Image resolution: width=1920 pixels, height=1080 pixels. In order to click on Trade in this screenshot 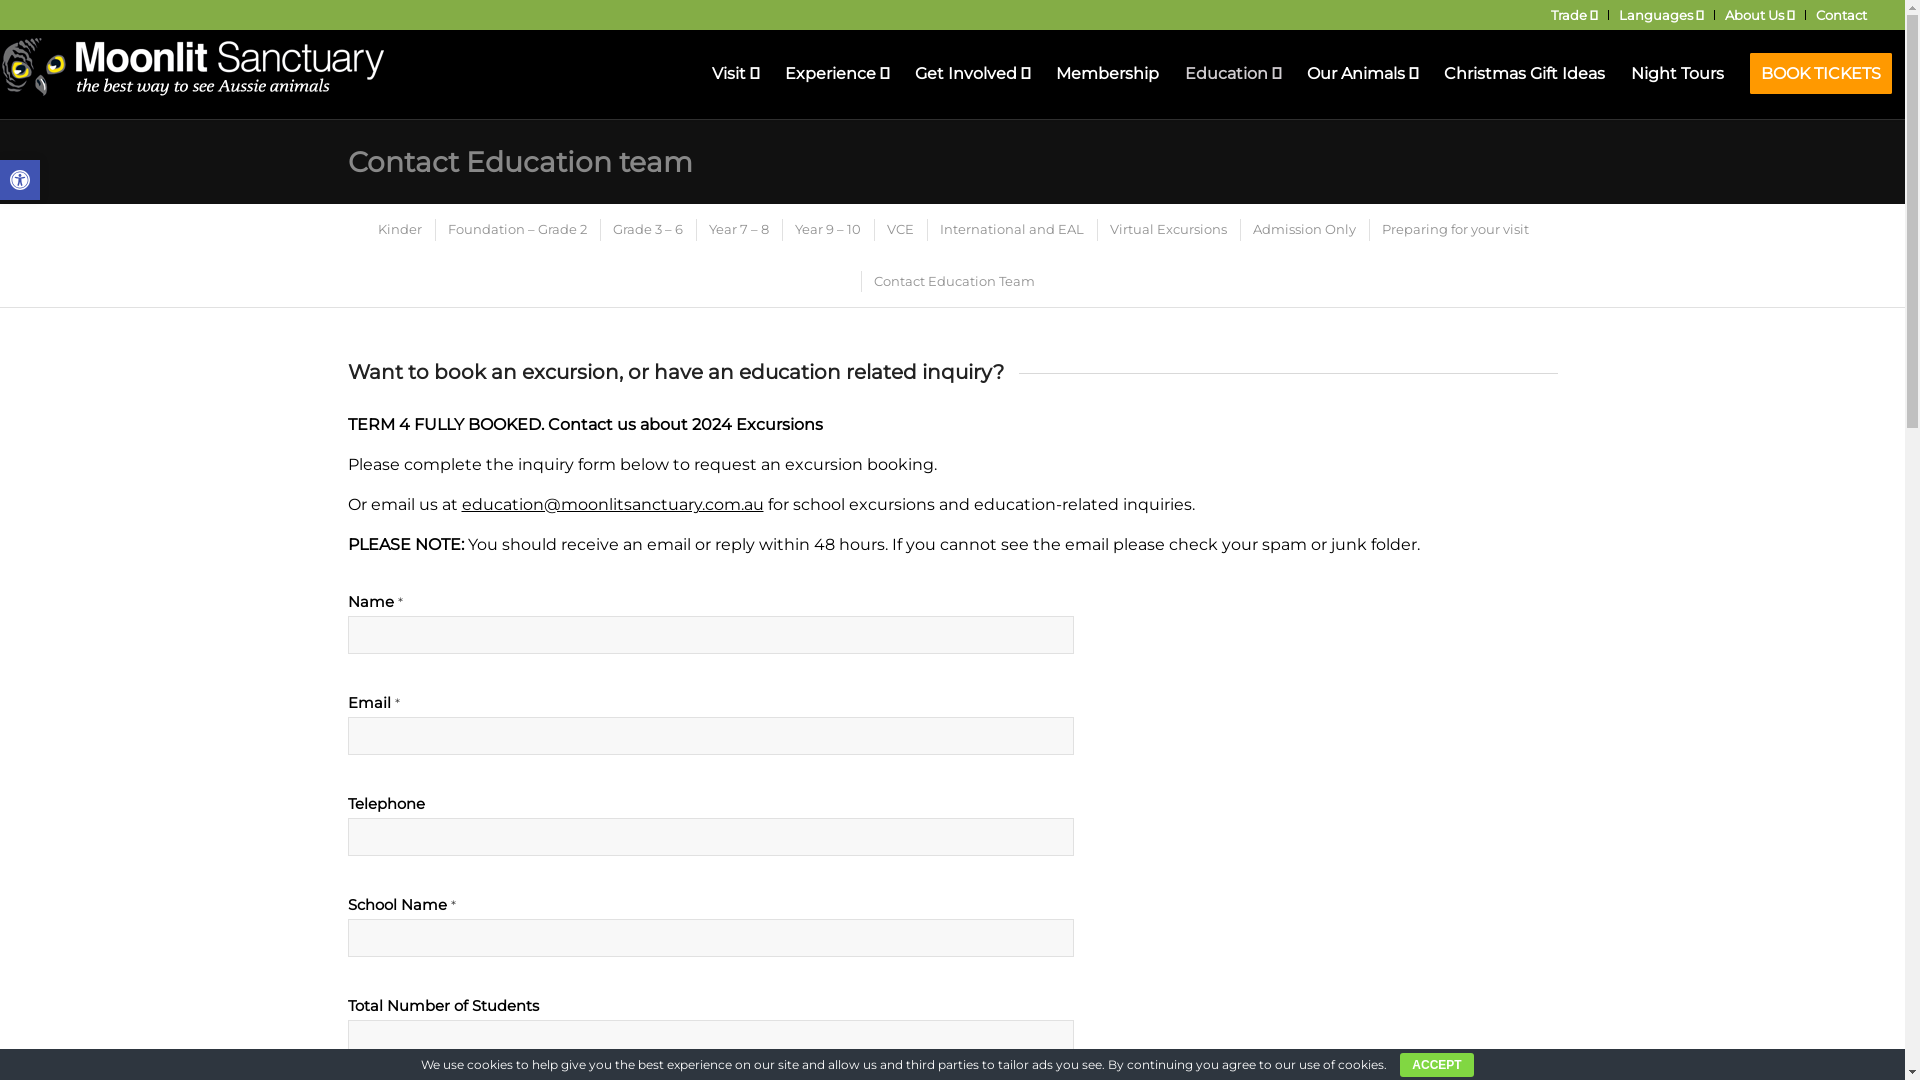, I will do `click(1574, 15)`.